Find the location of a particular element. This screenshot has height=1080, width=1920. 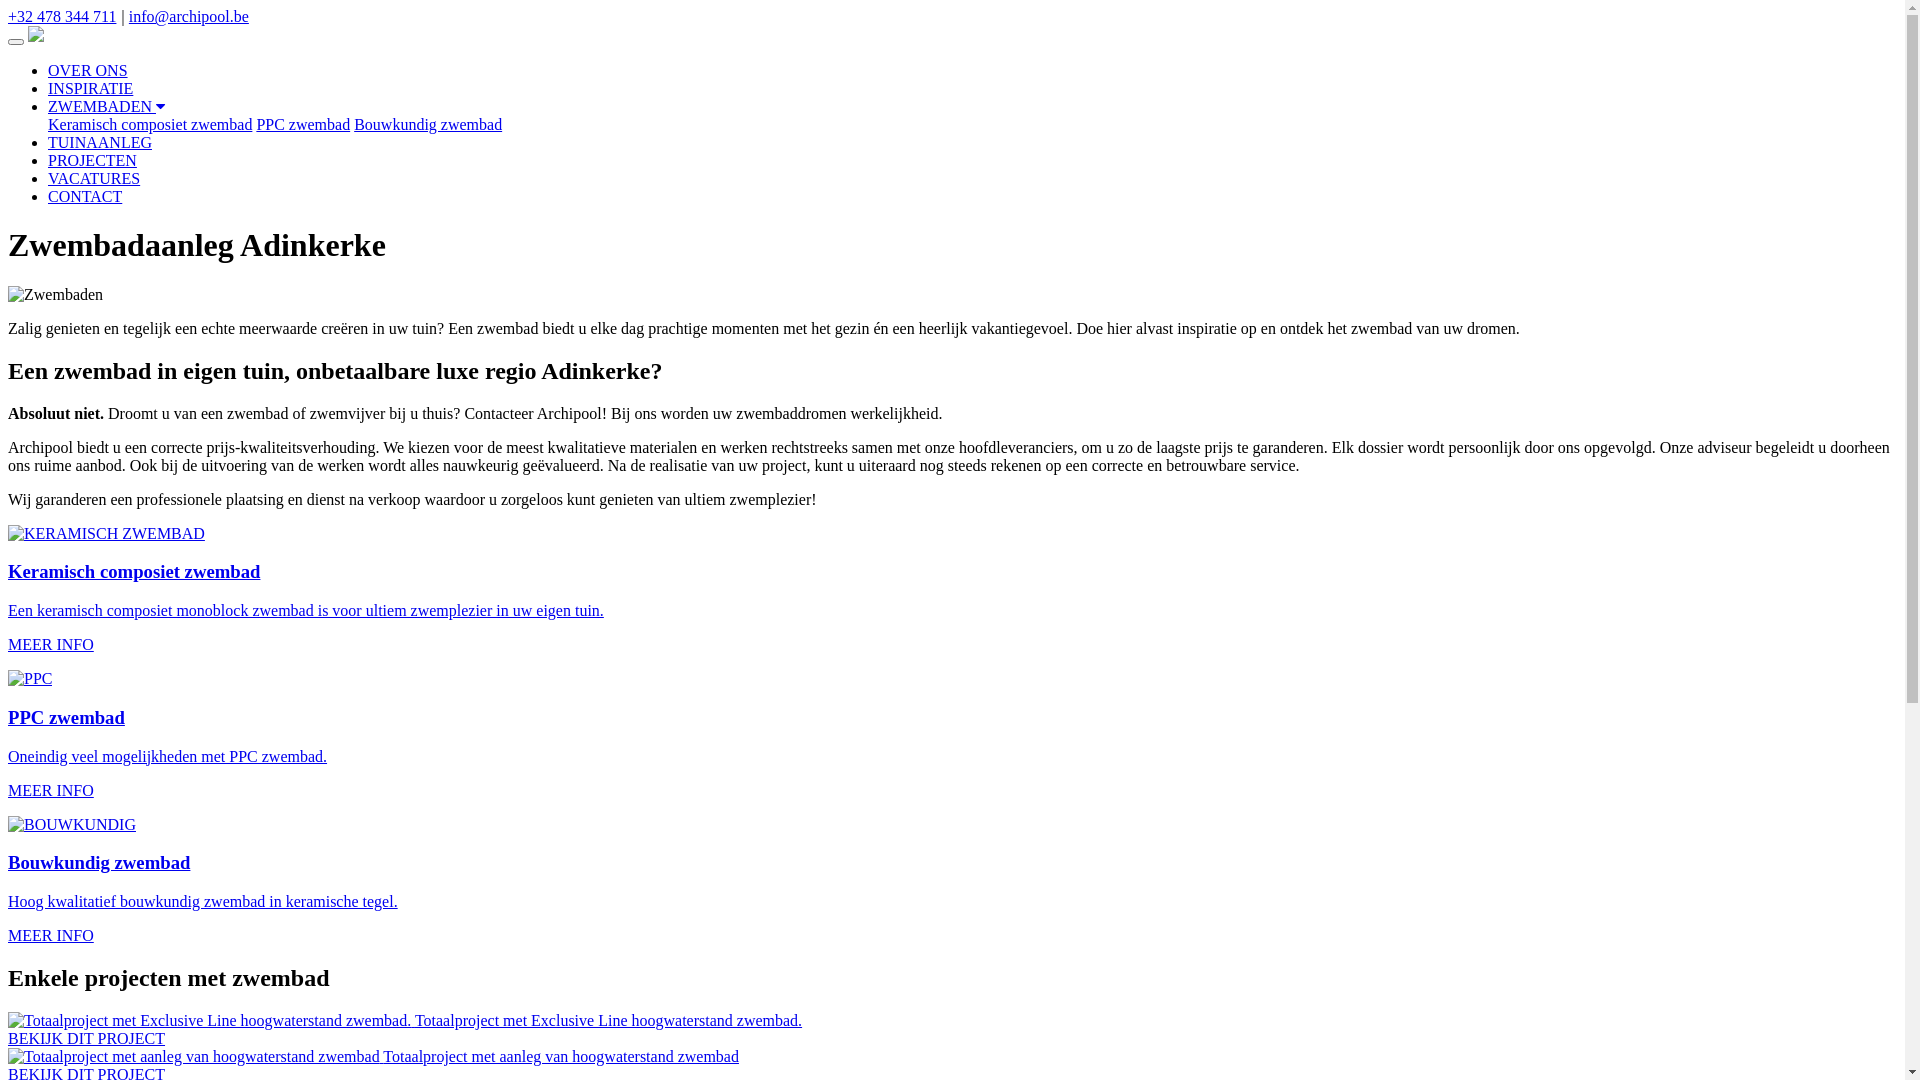

PROJECTEN is located at coordinates (92, 160).